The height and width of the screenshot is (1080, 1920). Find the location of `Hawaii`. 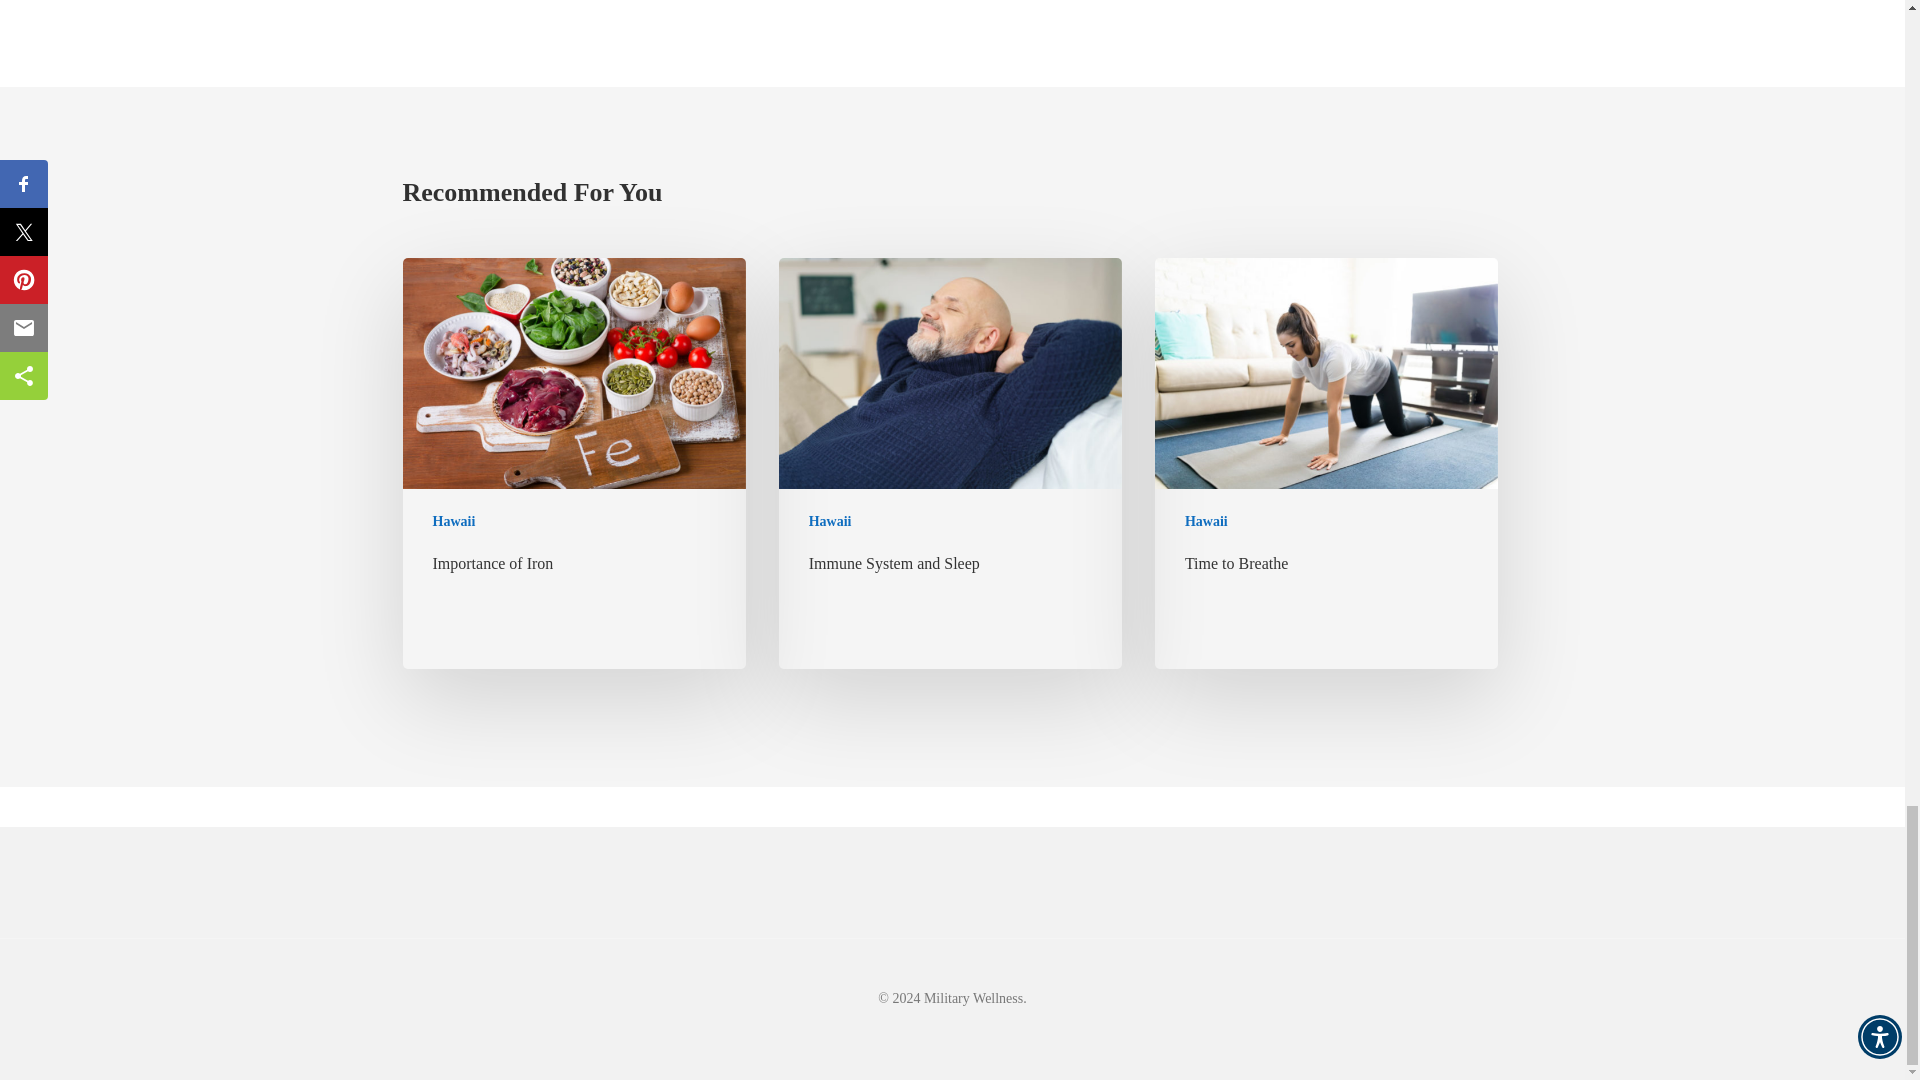

Hawaii is located at coordinates (453, 521).